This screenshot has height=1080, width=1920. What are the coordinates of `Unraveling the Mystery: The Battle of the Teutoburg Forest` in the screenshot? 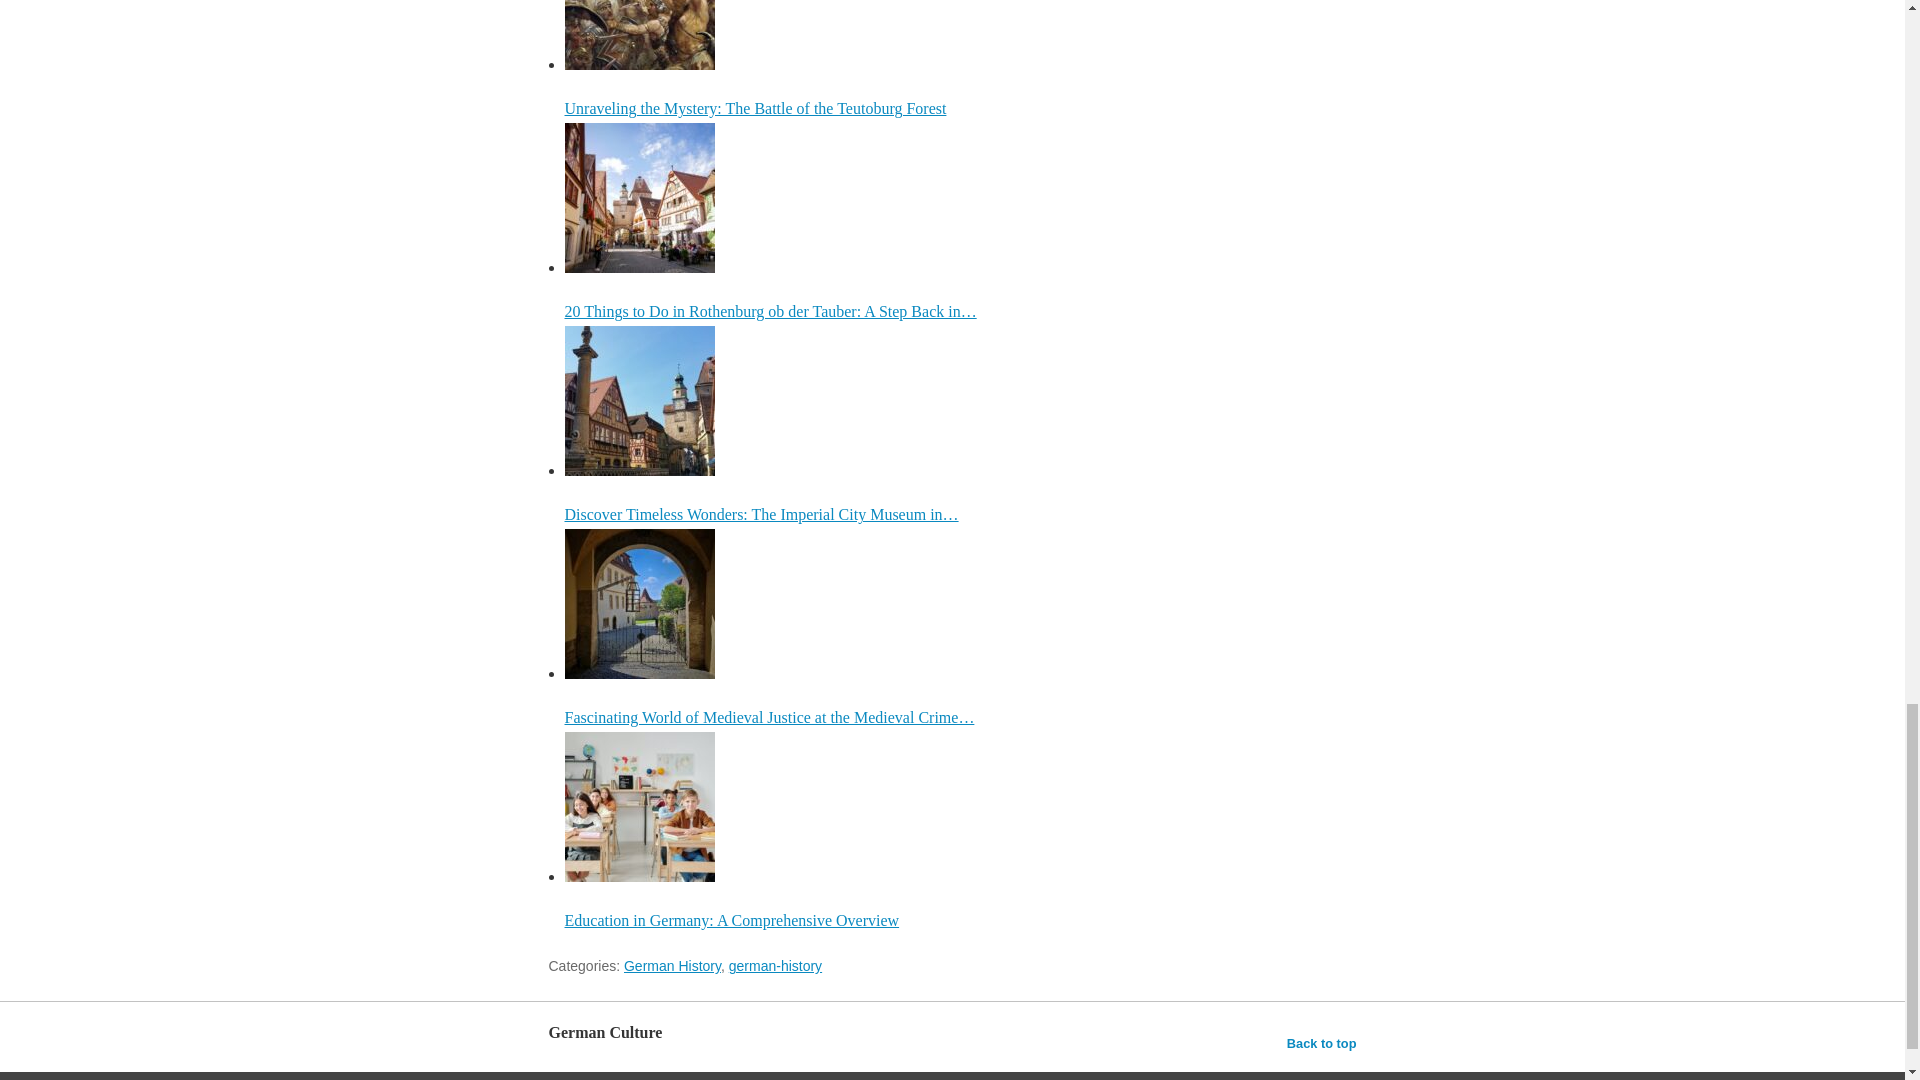 It's located at (960, 58).